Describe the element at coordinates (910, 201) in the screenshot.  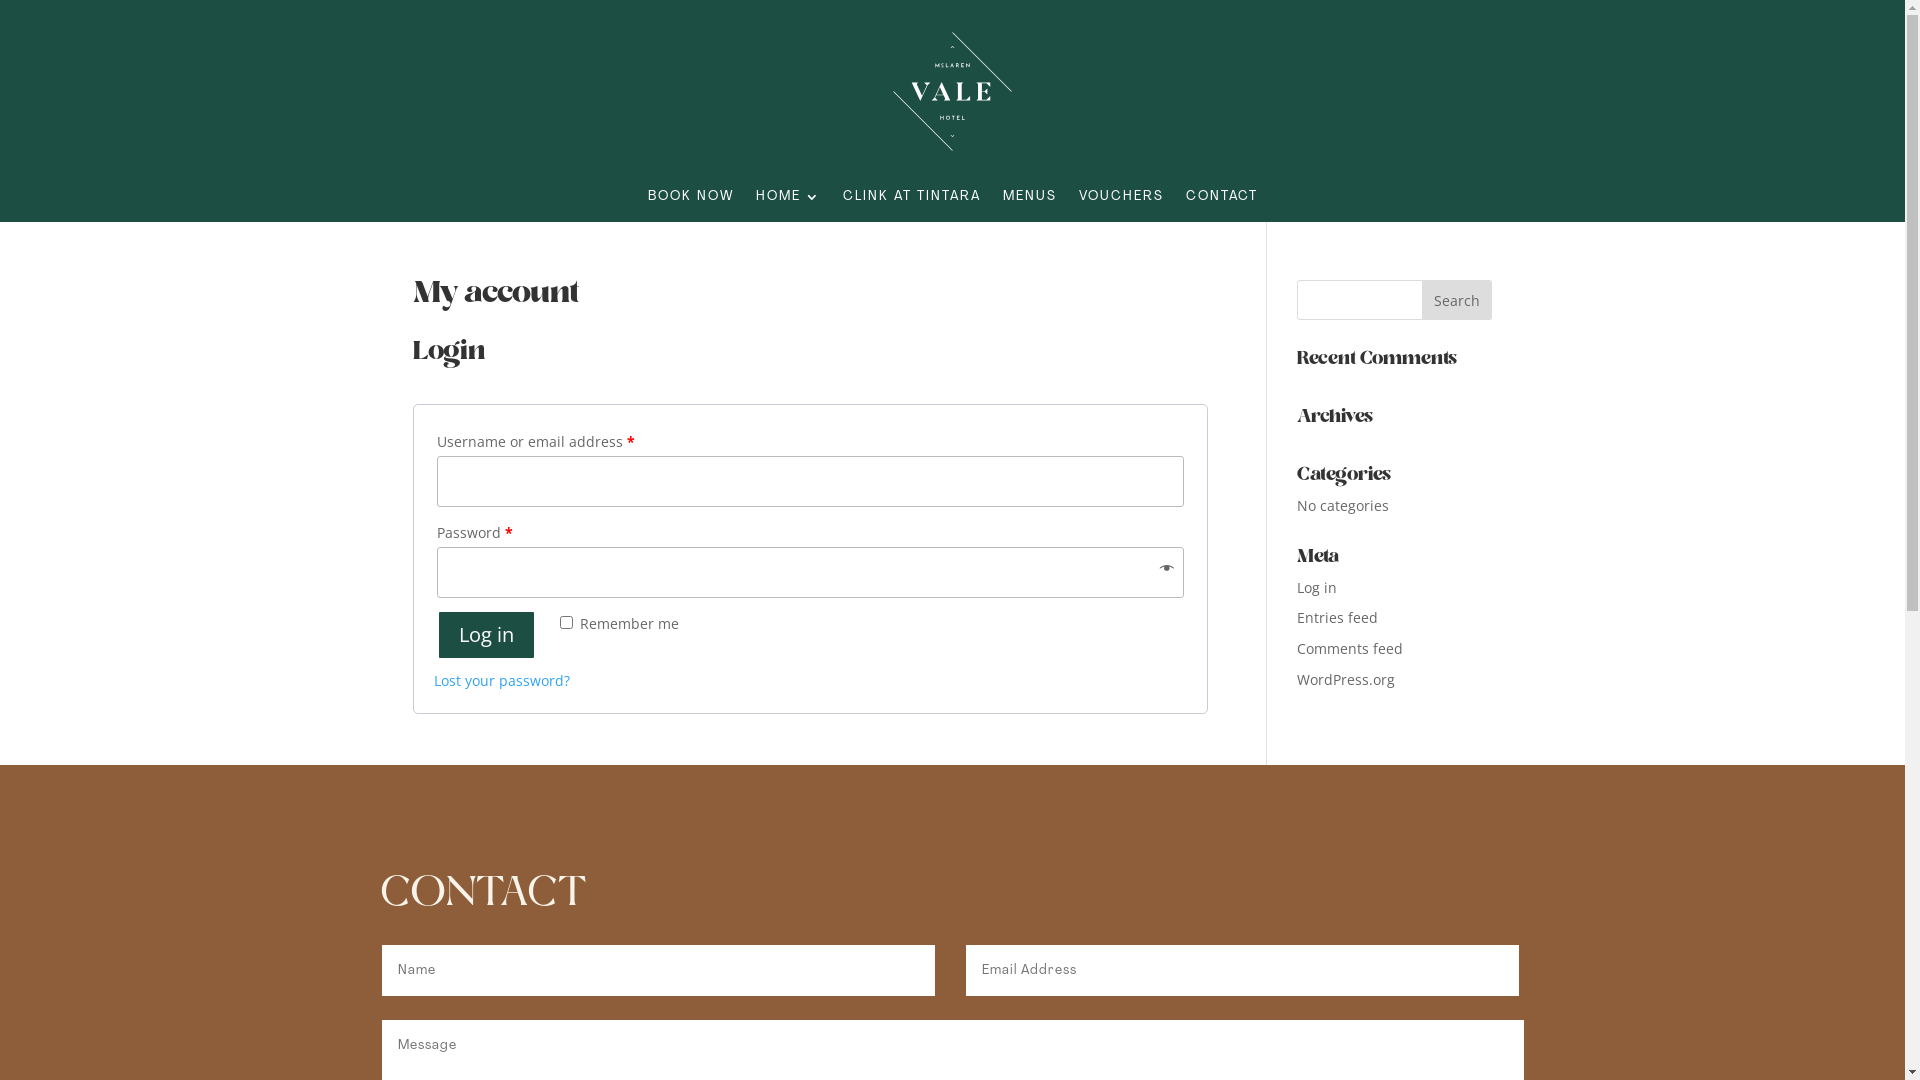
I see `CLINK AT TINTARA` at that location.